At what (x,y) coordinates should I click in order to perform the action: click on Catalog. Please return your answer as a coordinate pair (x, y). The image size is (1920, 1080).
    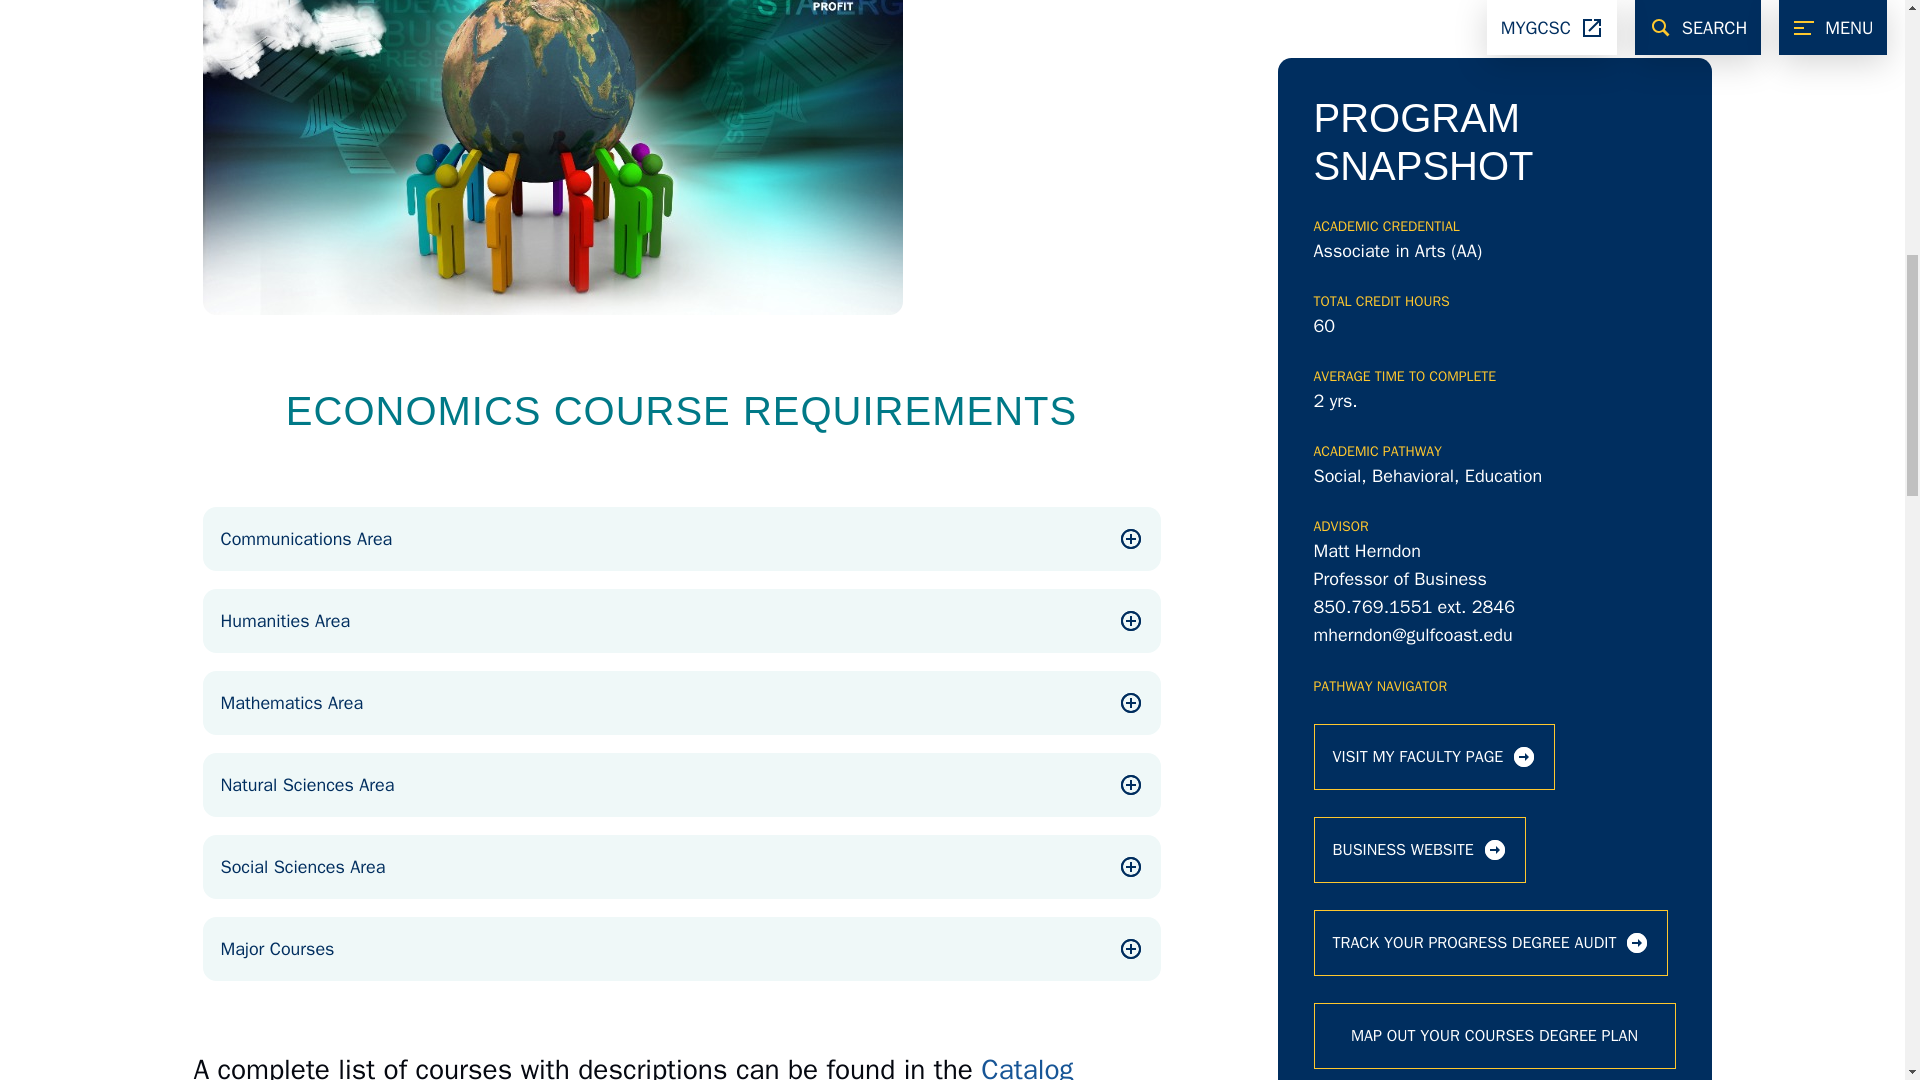
    Looking at the image, I should click on (1027, 1066).